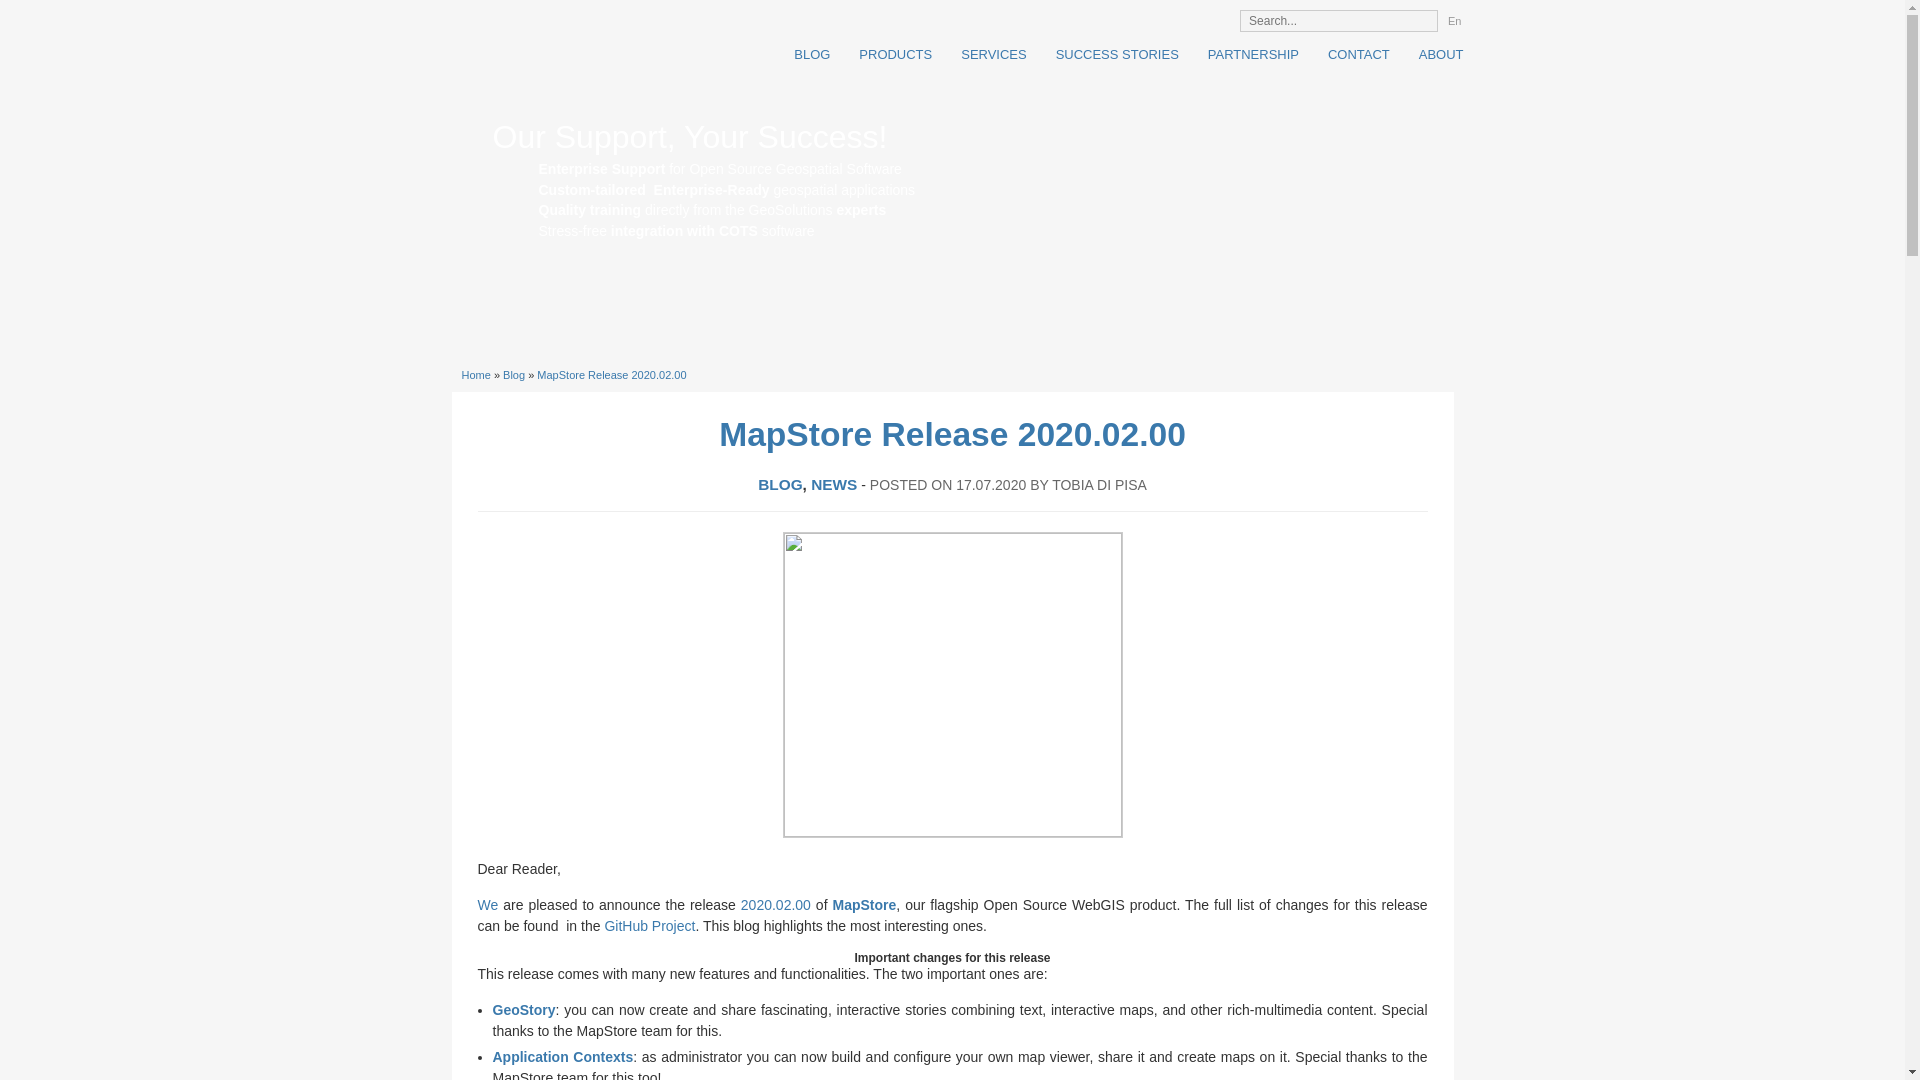 The height and width of the screenshot is (1080, 1920). I want to click on Twitter, so click(1180, 19).